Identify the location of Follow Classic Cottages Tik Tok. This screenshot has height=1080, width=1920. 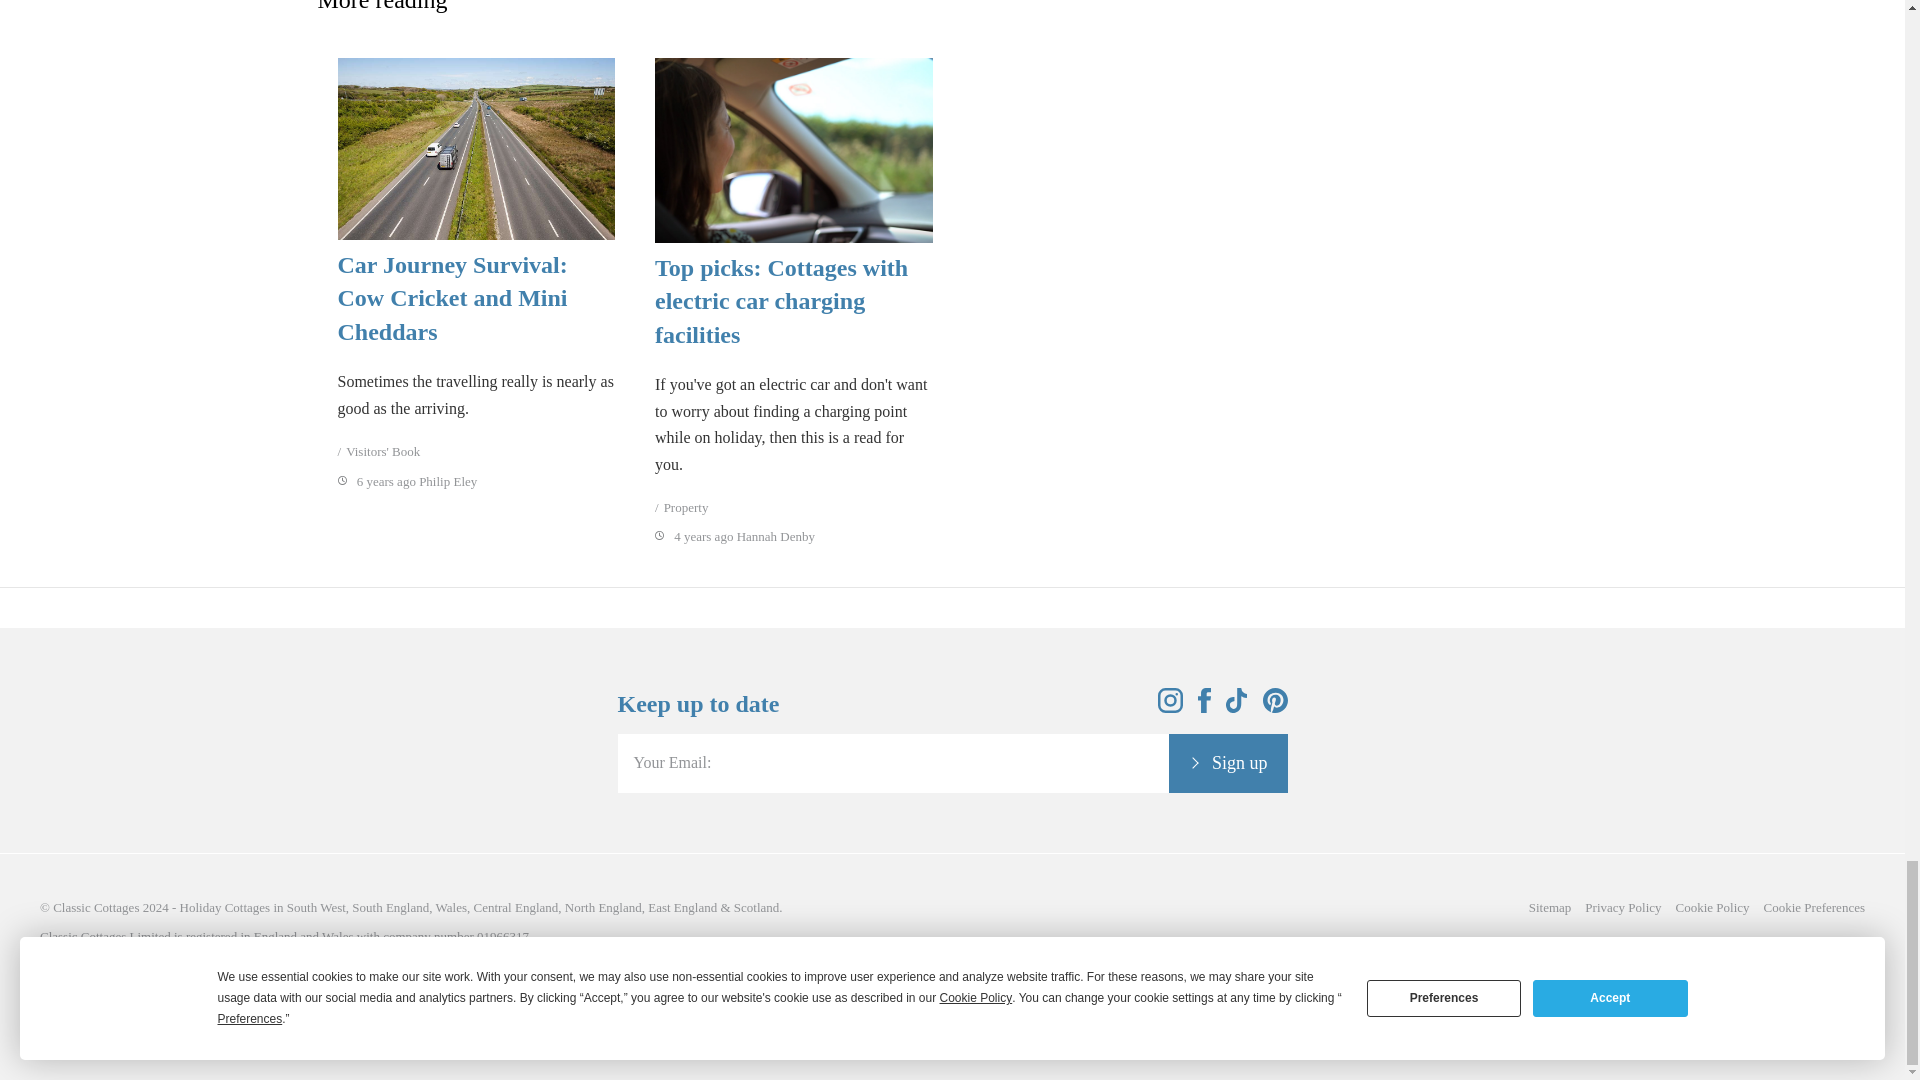
(1237, 707).